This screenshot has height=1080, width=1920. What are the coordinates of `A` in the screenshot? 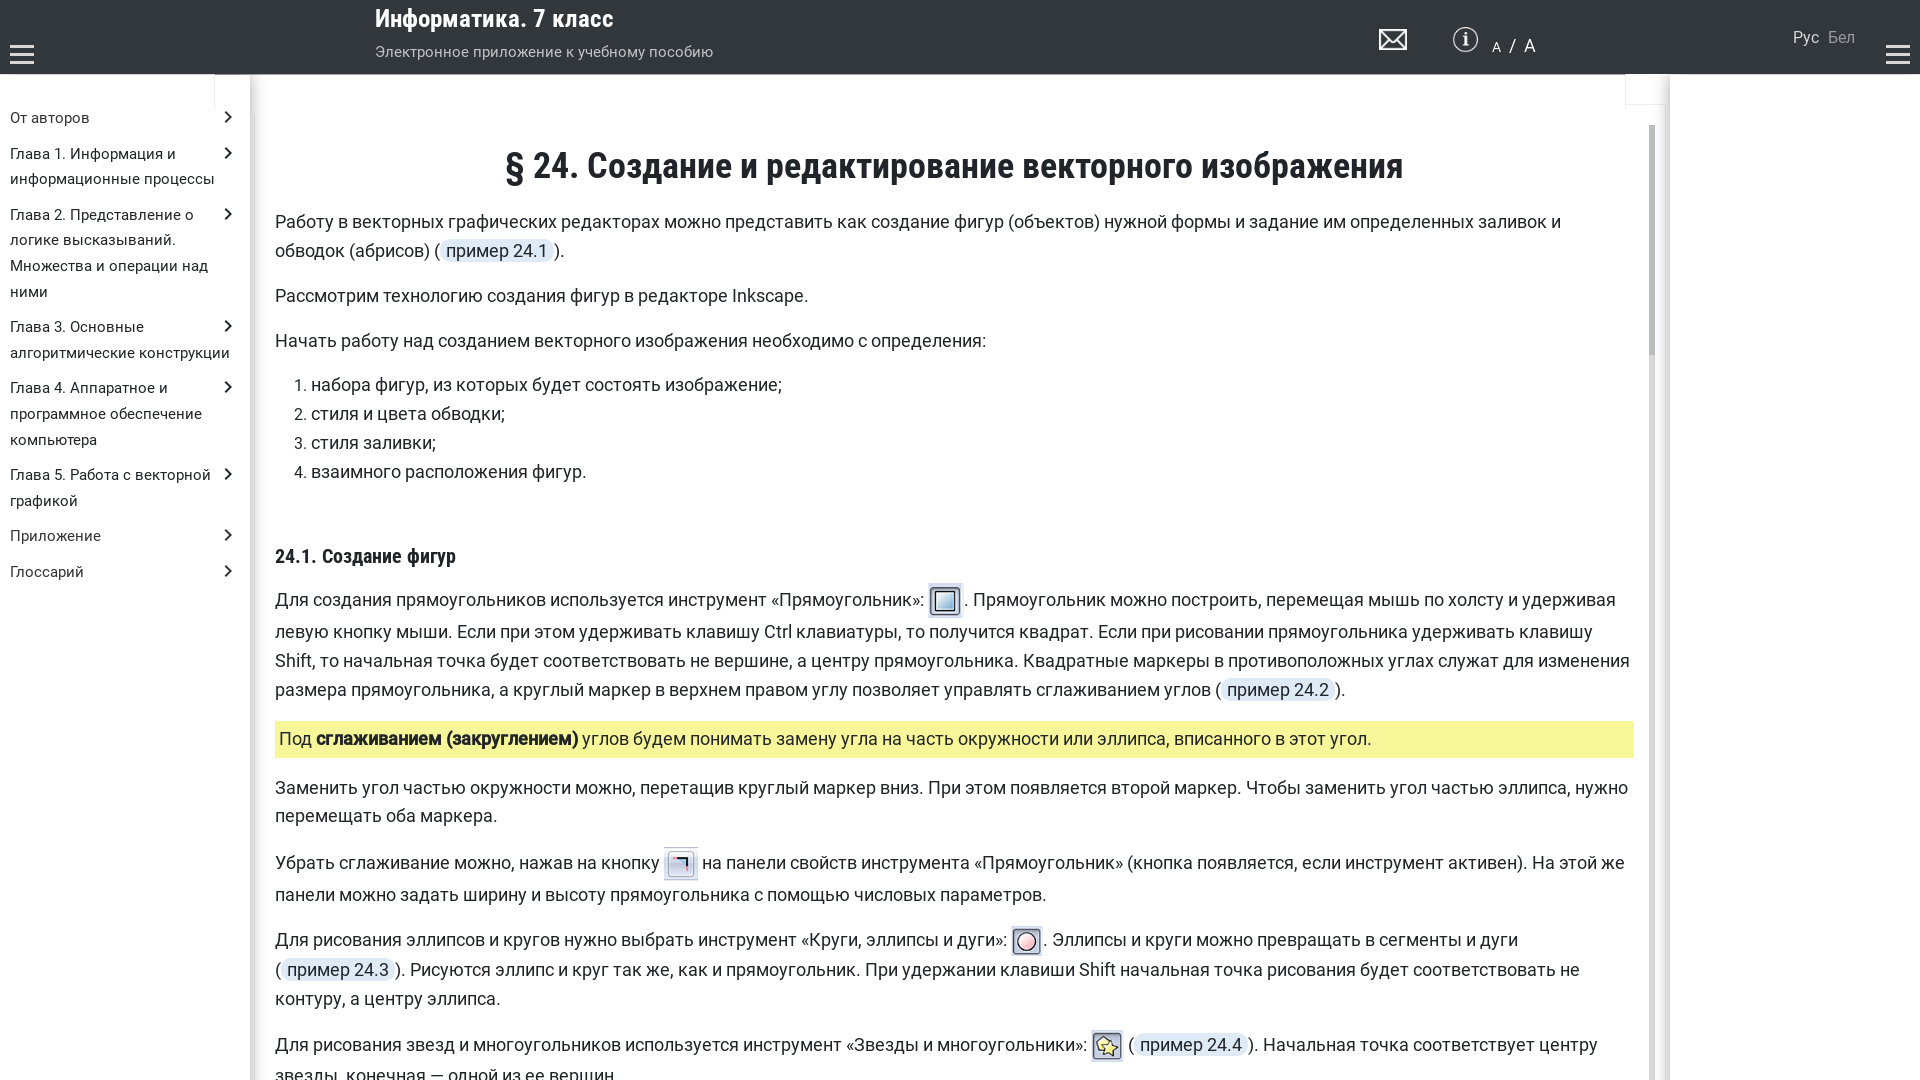 It's located at (1530, 46).